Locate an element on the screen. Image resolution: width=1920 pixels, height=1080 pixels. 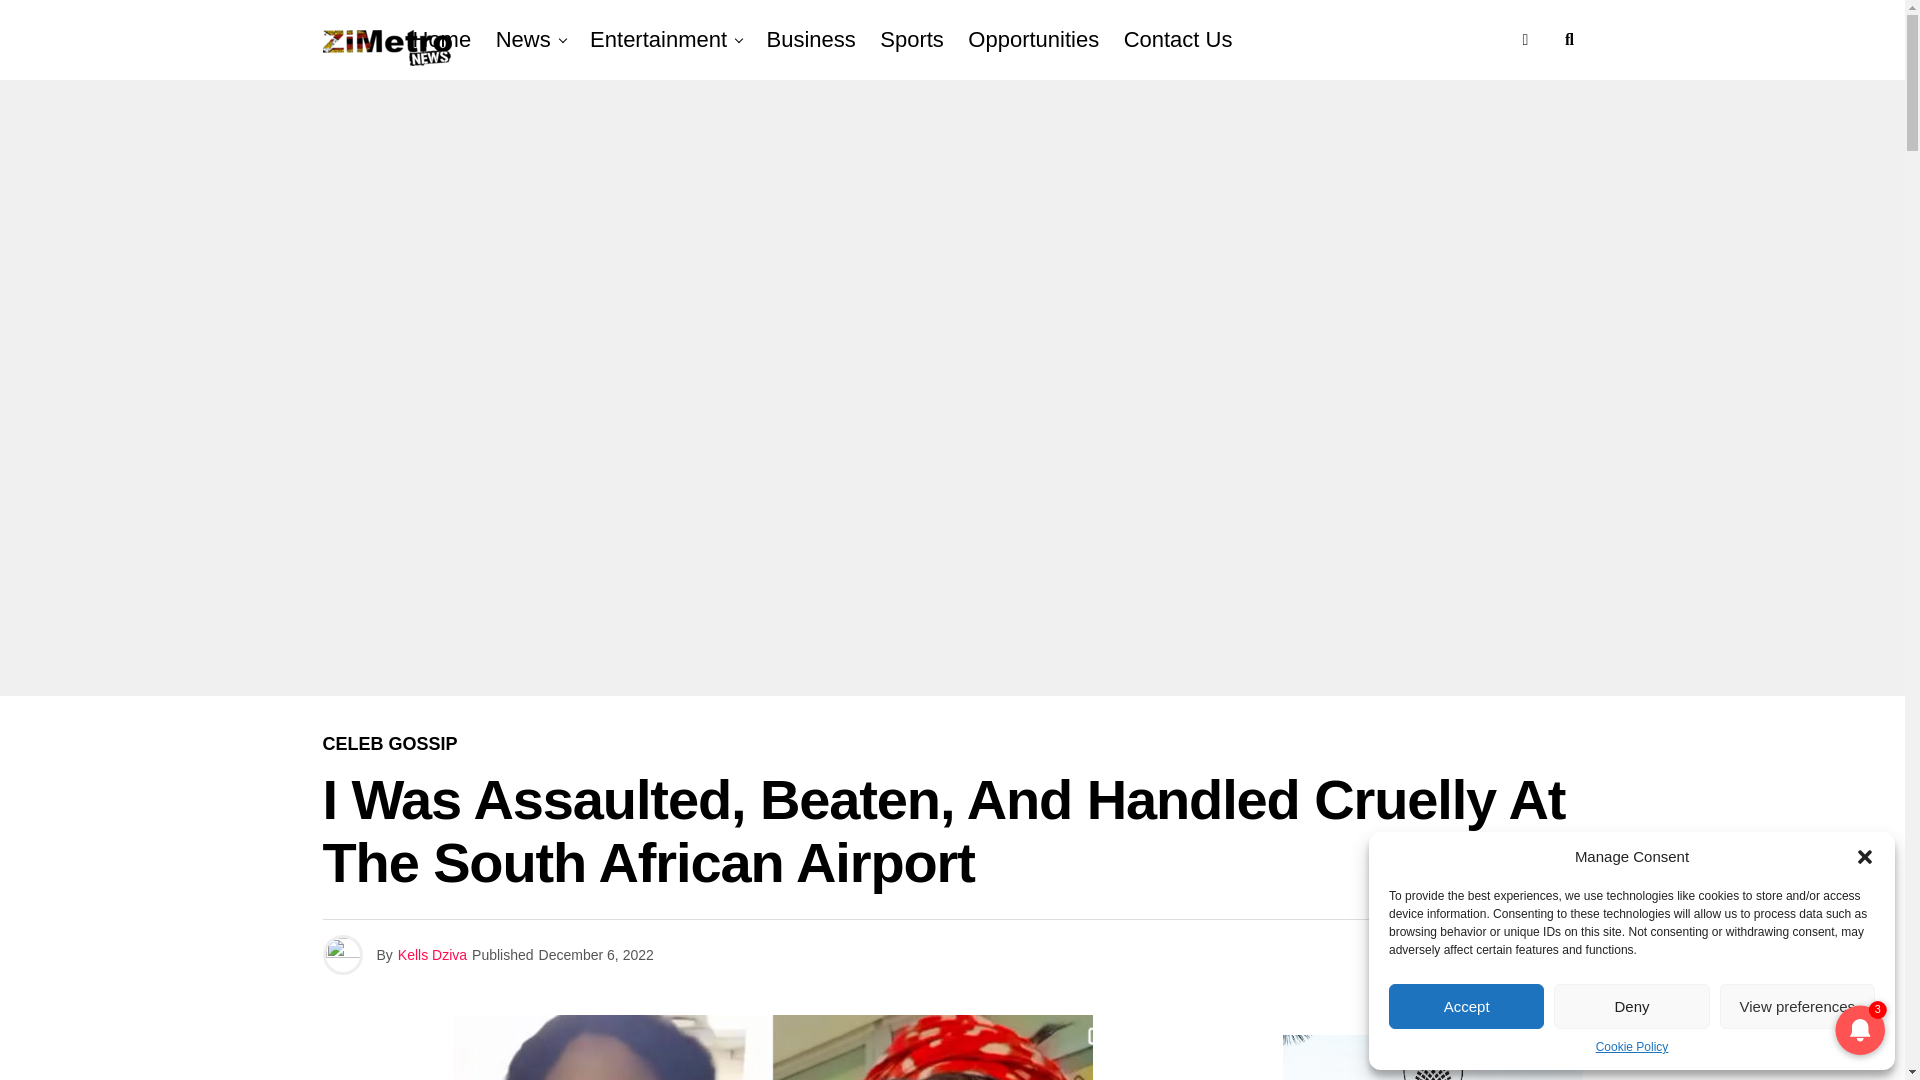
Accept is located at coordinates (1466, 1006).